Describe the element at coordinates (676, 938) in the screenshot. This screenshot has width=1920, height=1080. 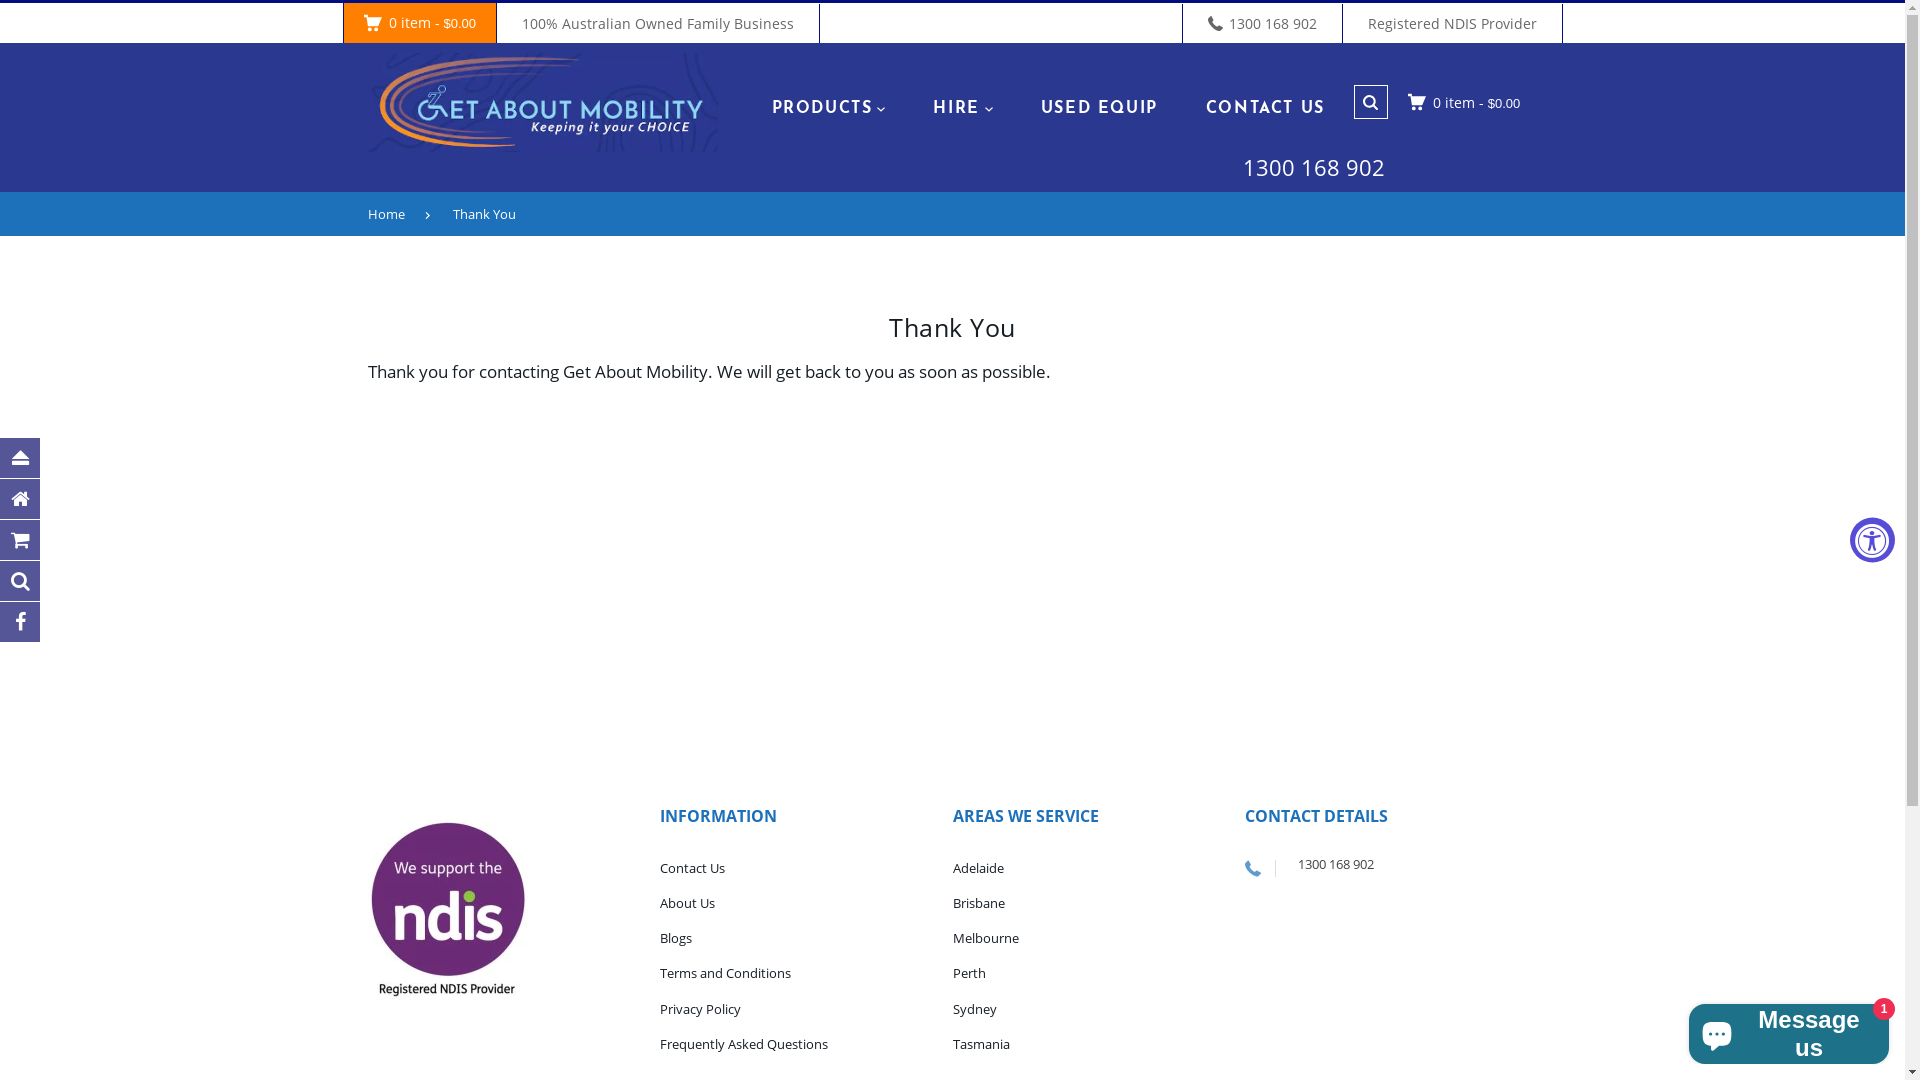
I see `Blogs` at that location.